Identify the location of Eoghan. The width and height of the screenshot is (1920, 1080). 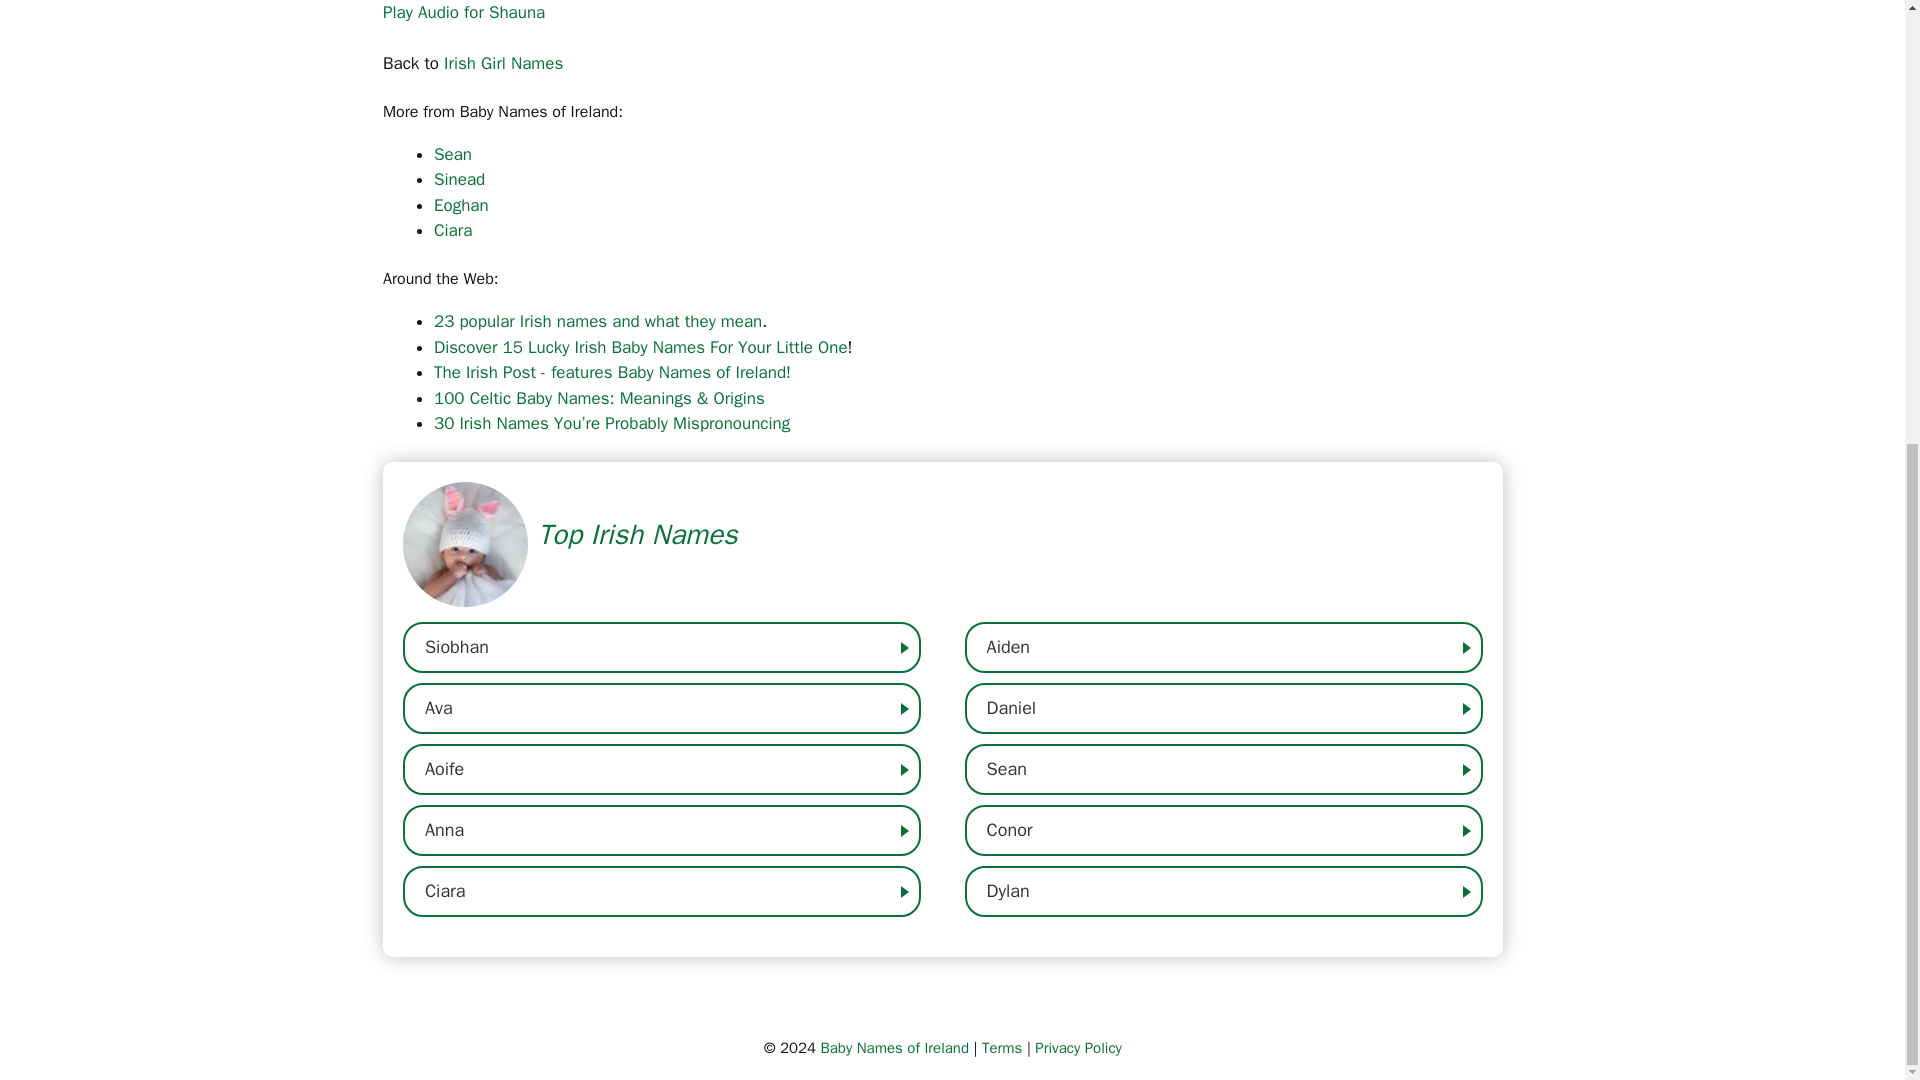
(461, 204).